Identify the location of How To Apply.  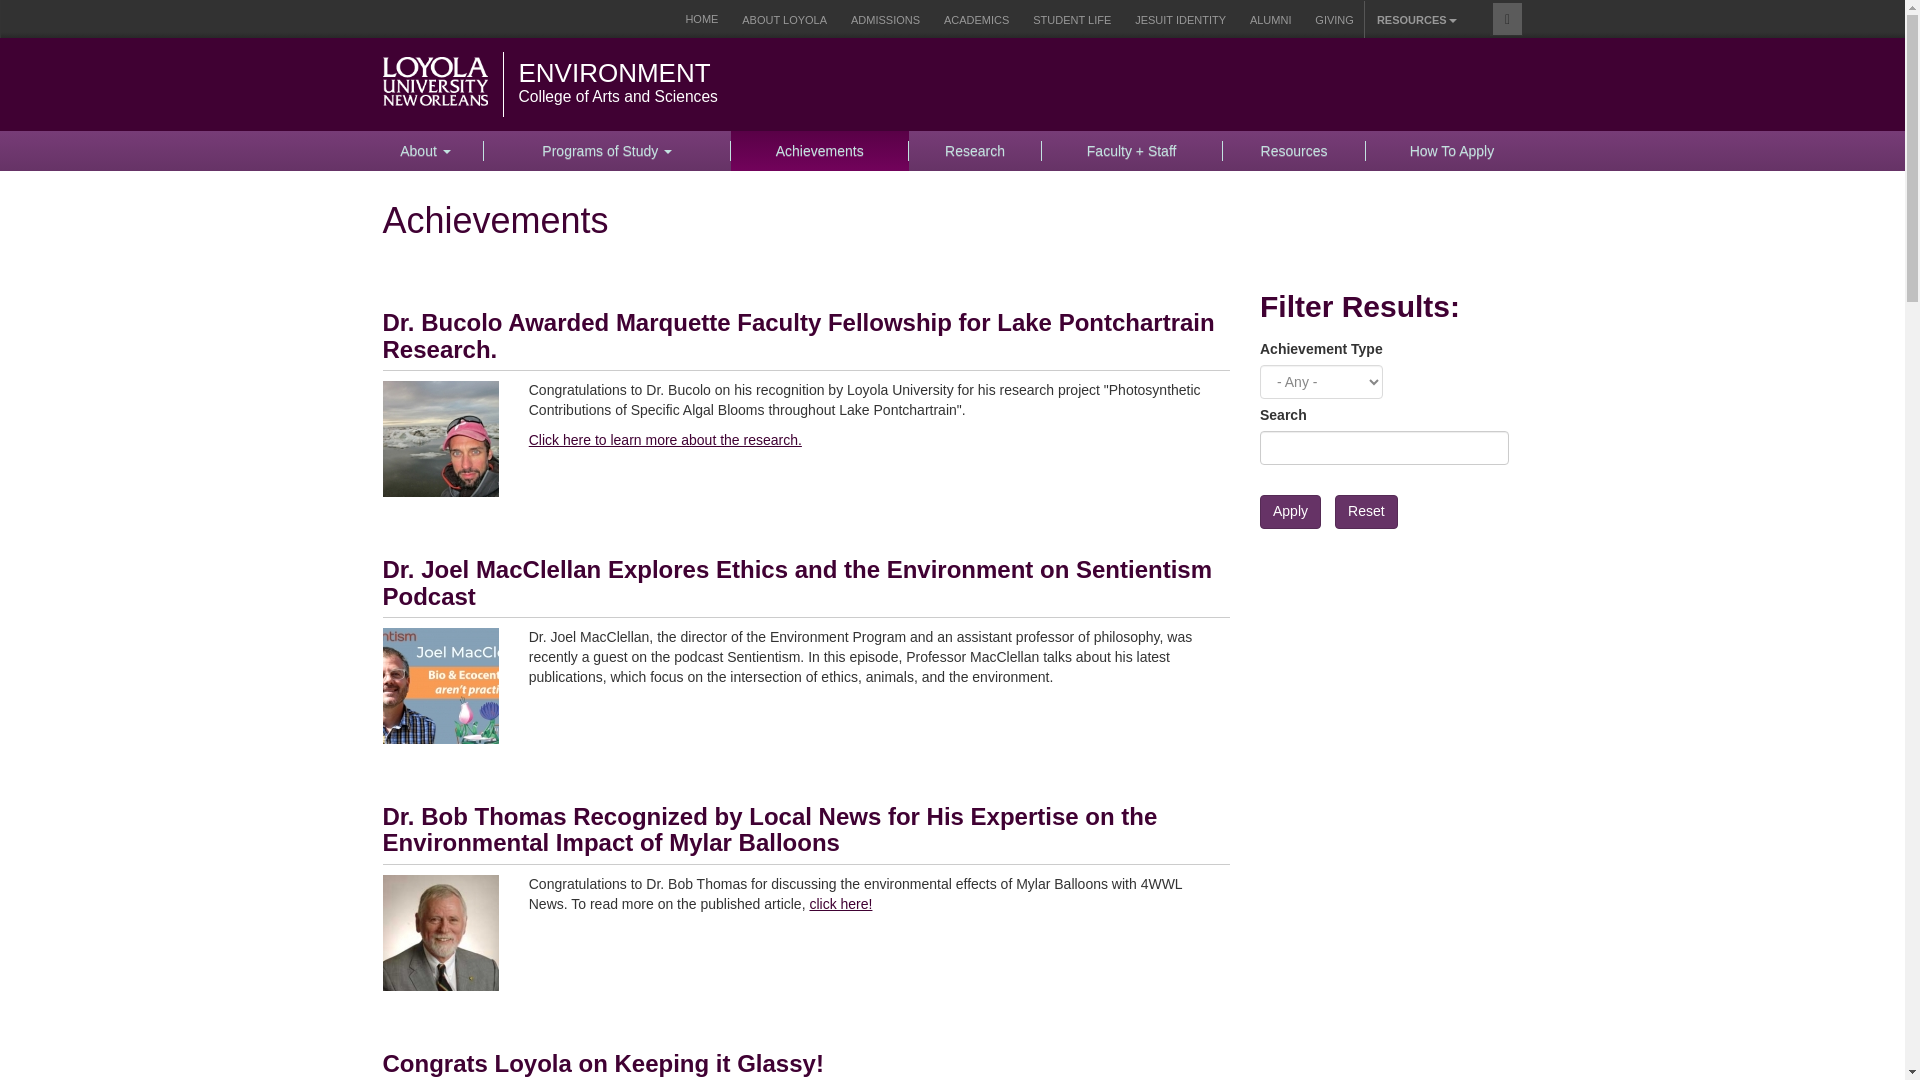
(1451, 150).